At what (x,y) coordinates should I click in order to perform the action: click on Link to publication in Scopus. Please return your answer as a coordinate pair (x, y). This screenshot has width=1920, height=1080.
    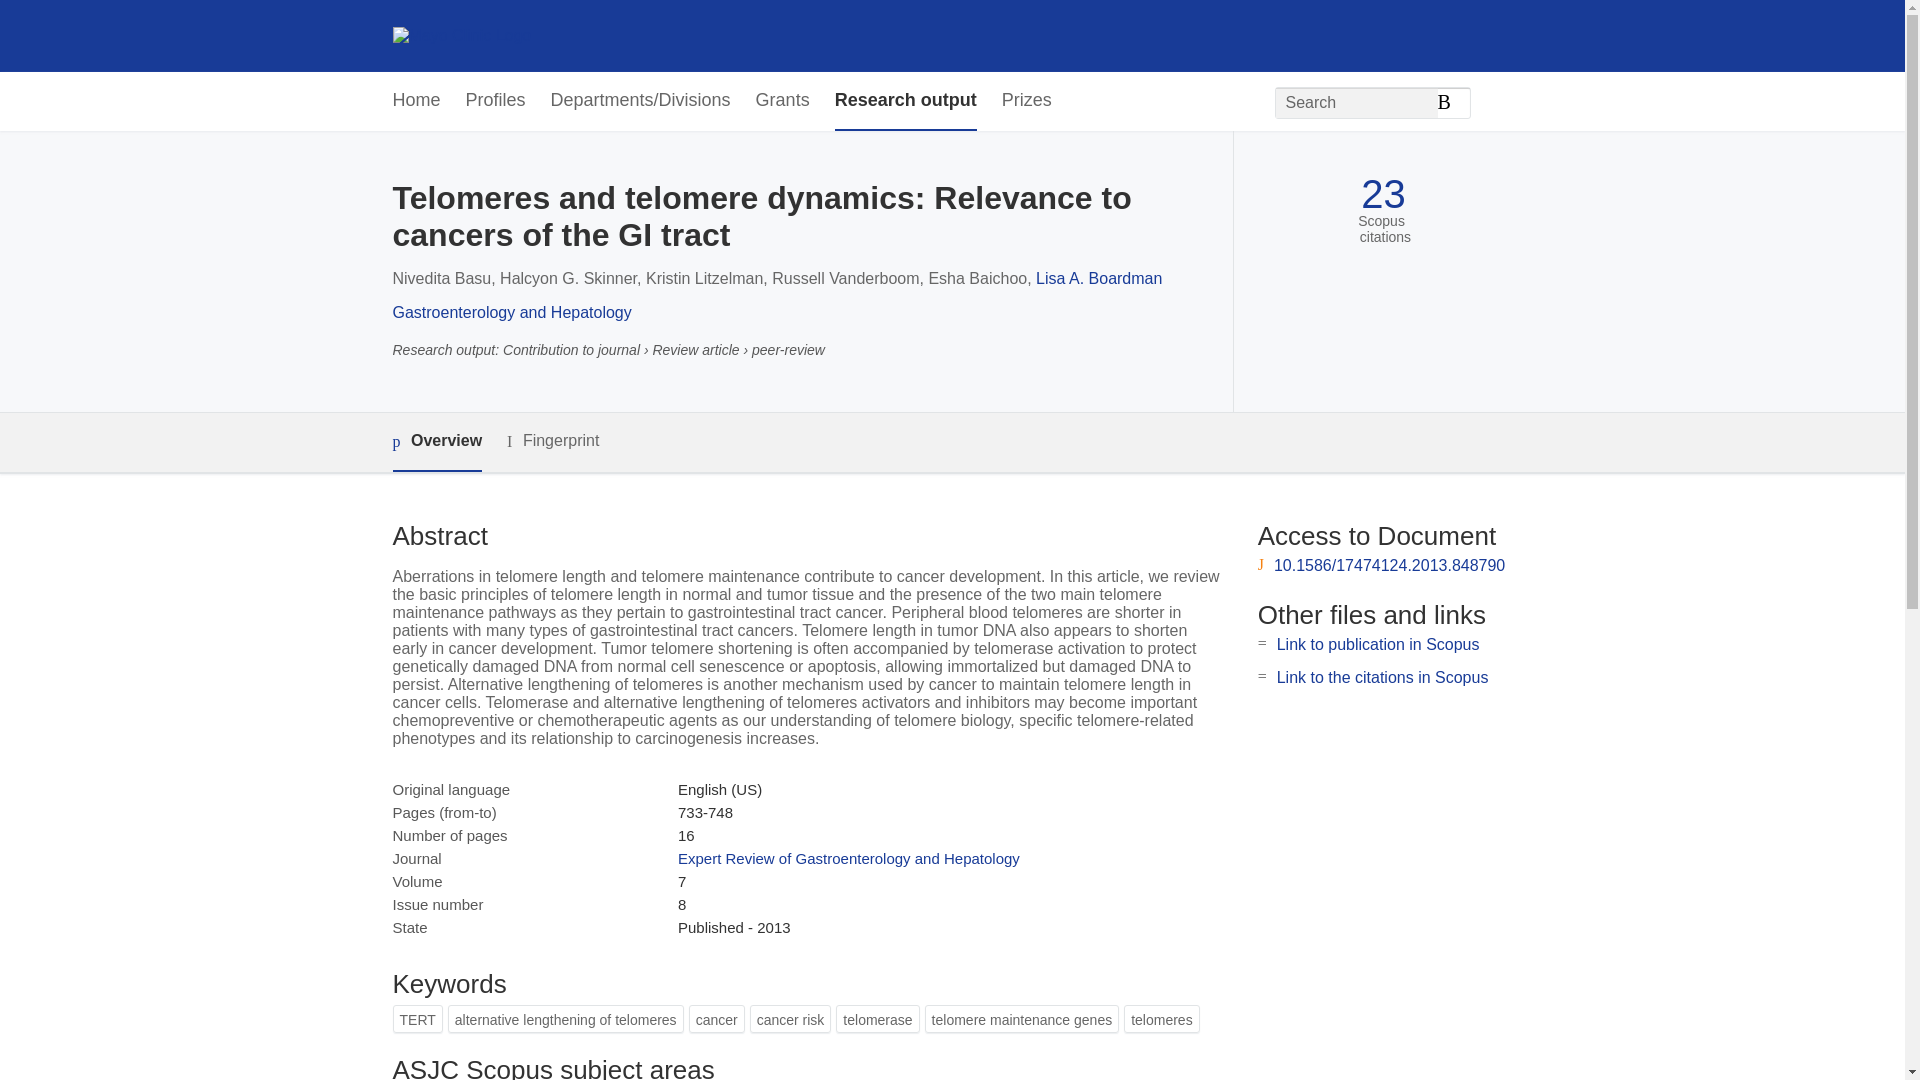
    Looking at the image, I should click on (1378, 644).